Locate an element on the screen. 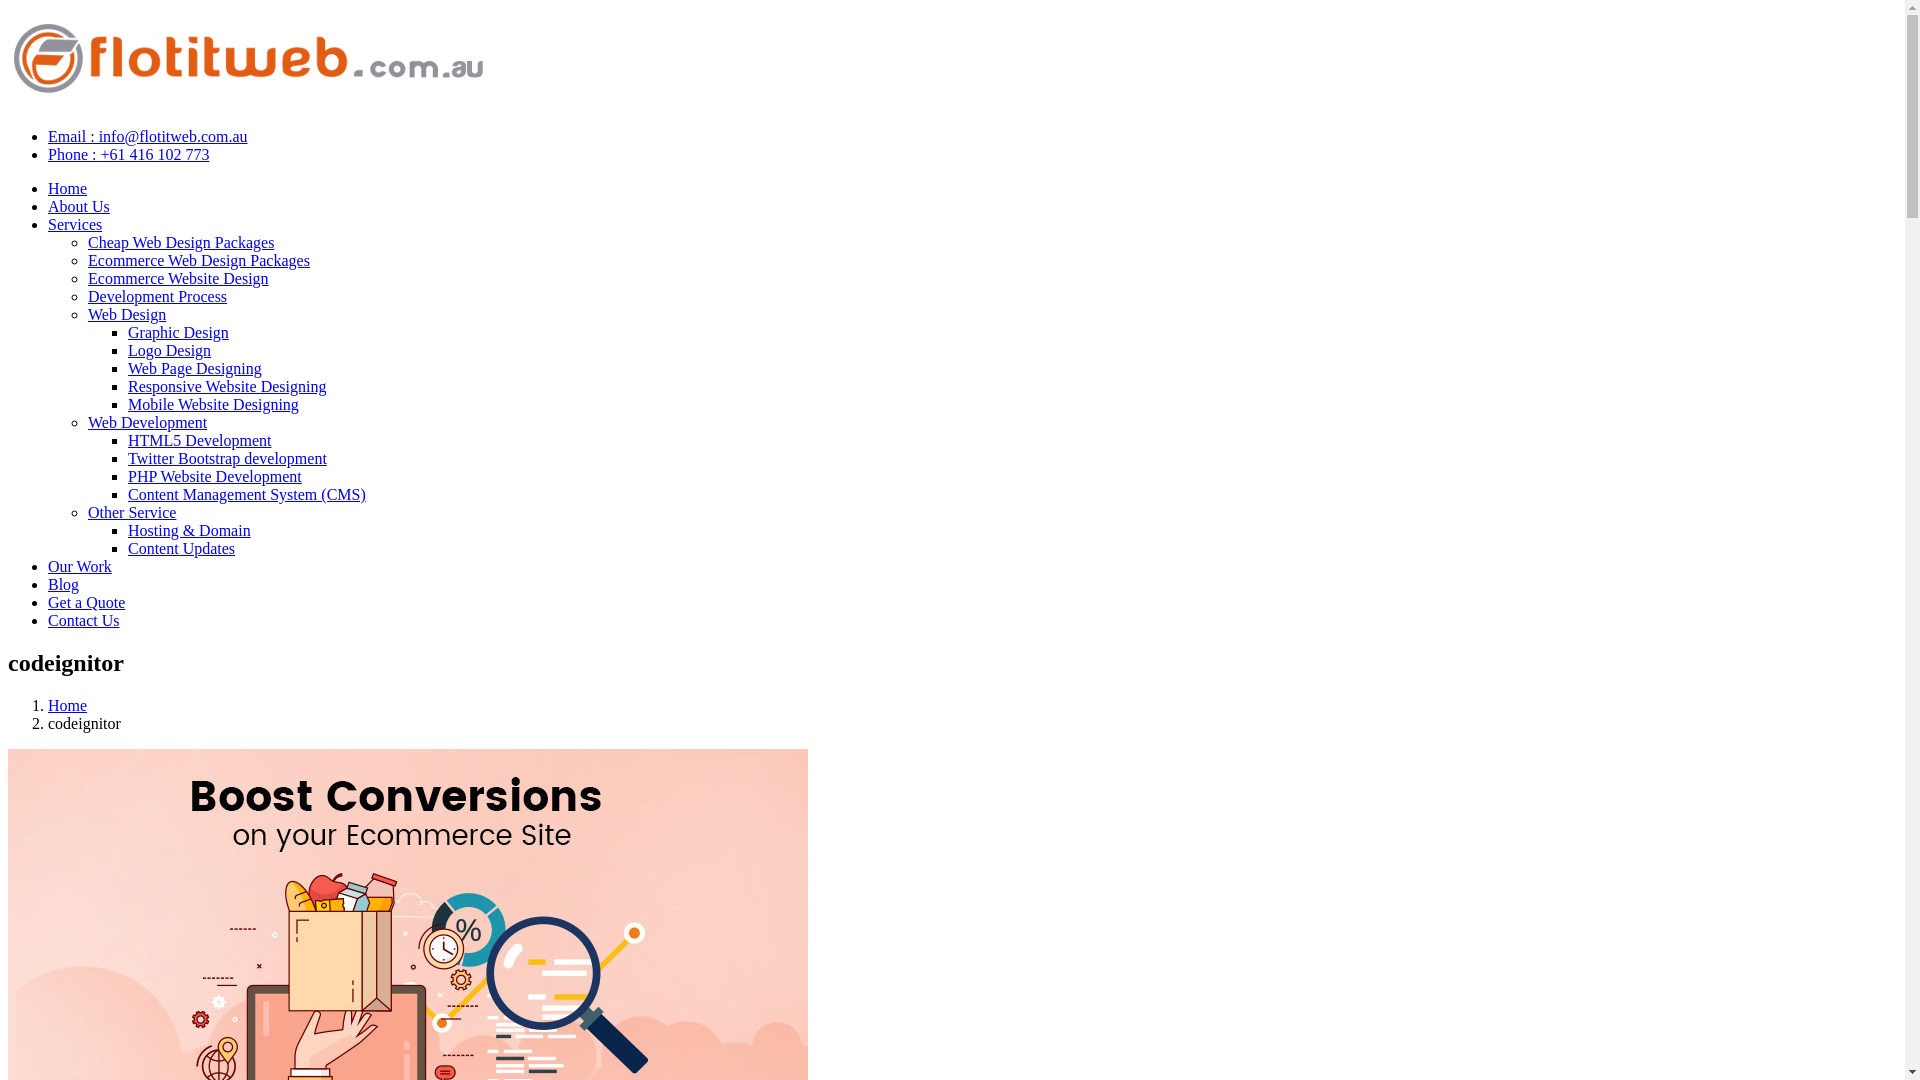  Home is located at coordinates (68, 706).